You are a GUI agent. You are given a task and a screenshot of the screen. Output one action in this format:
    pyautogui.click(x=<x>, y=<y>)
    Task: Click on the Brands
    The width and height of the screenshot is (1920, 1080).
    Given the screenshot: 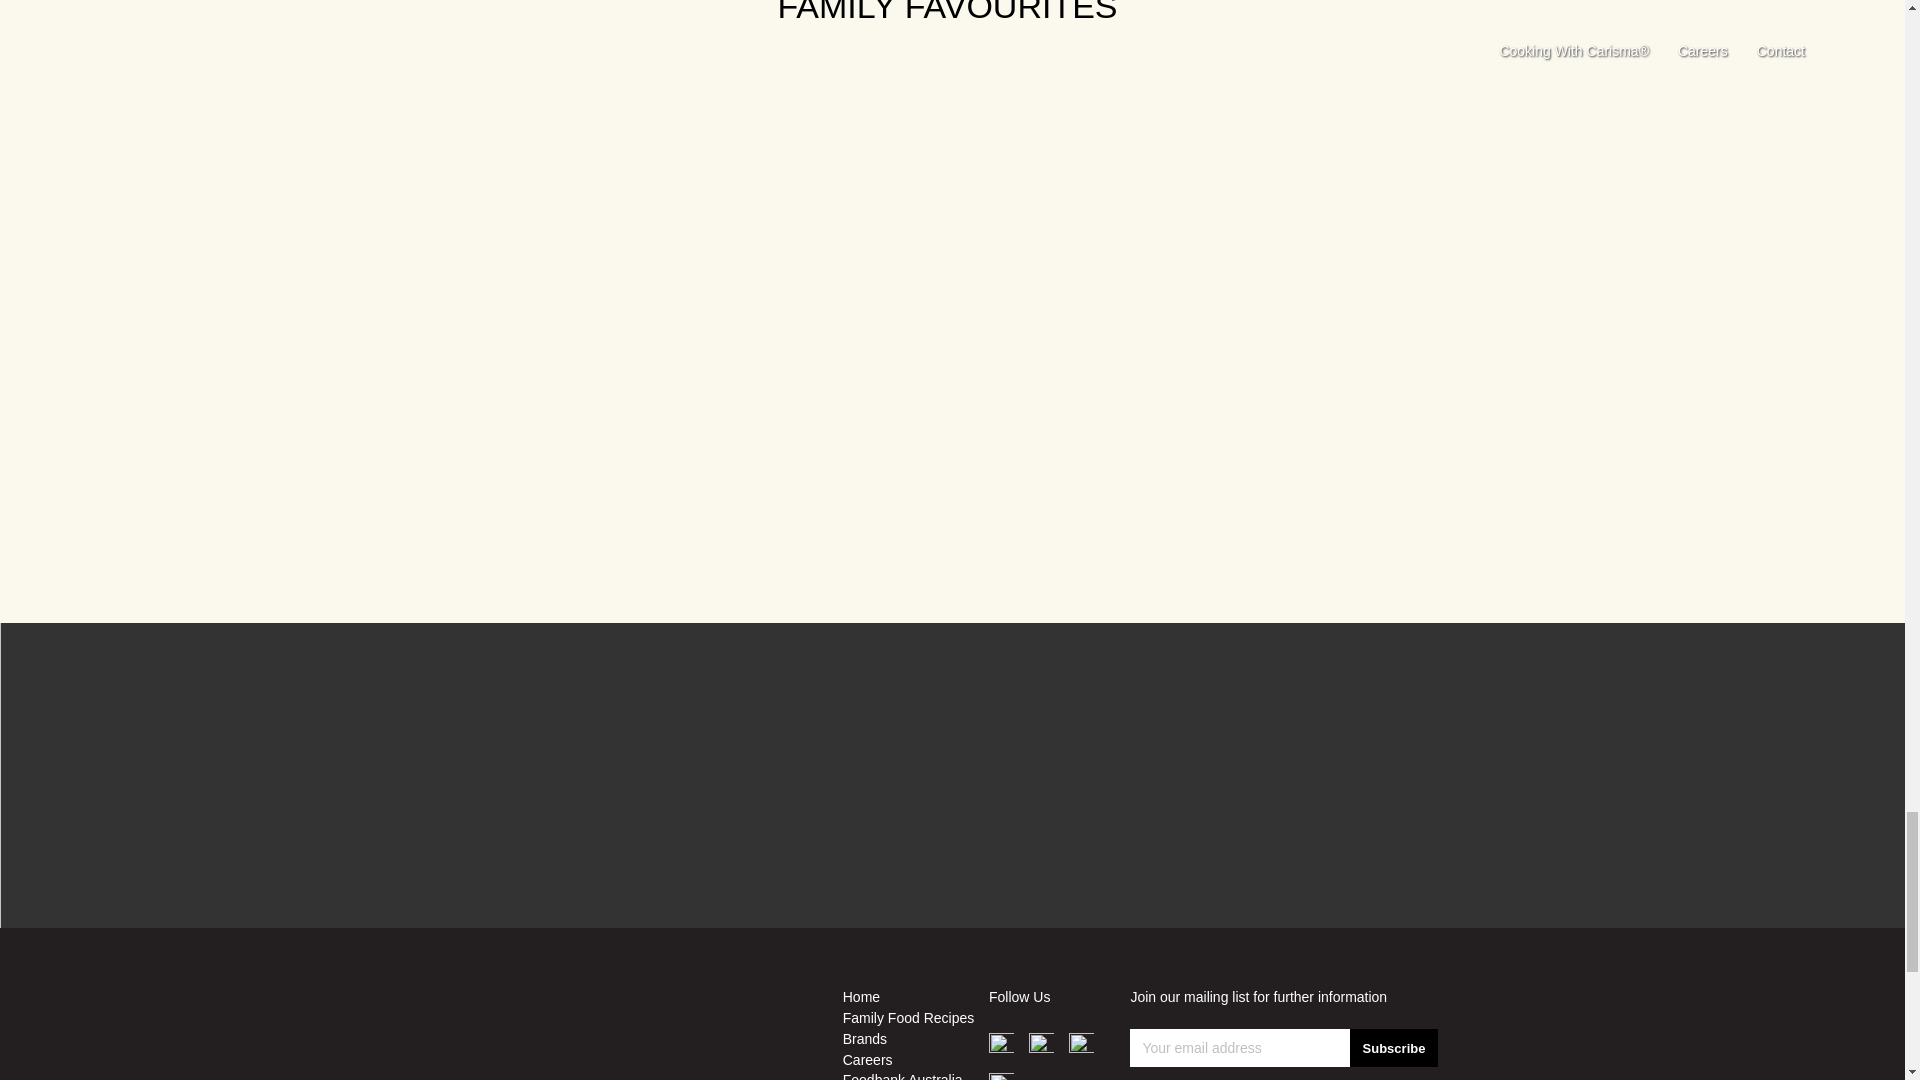 What is the action you would take?
    pyautogui.click(x=915, y=1039)
    